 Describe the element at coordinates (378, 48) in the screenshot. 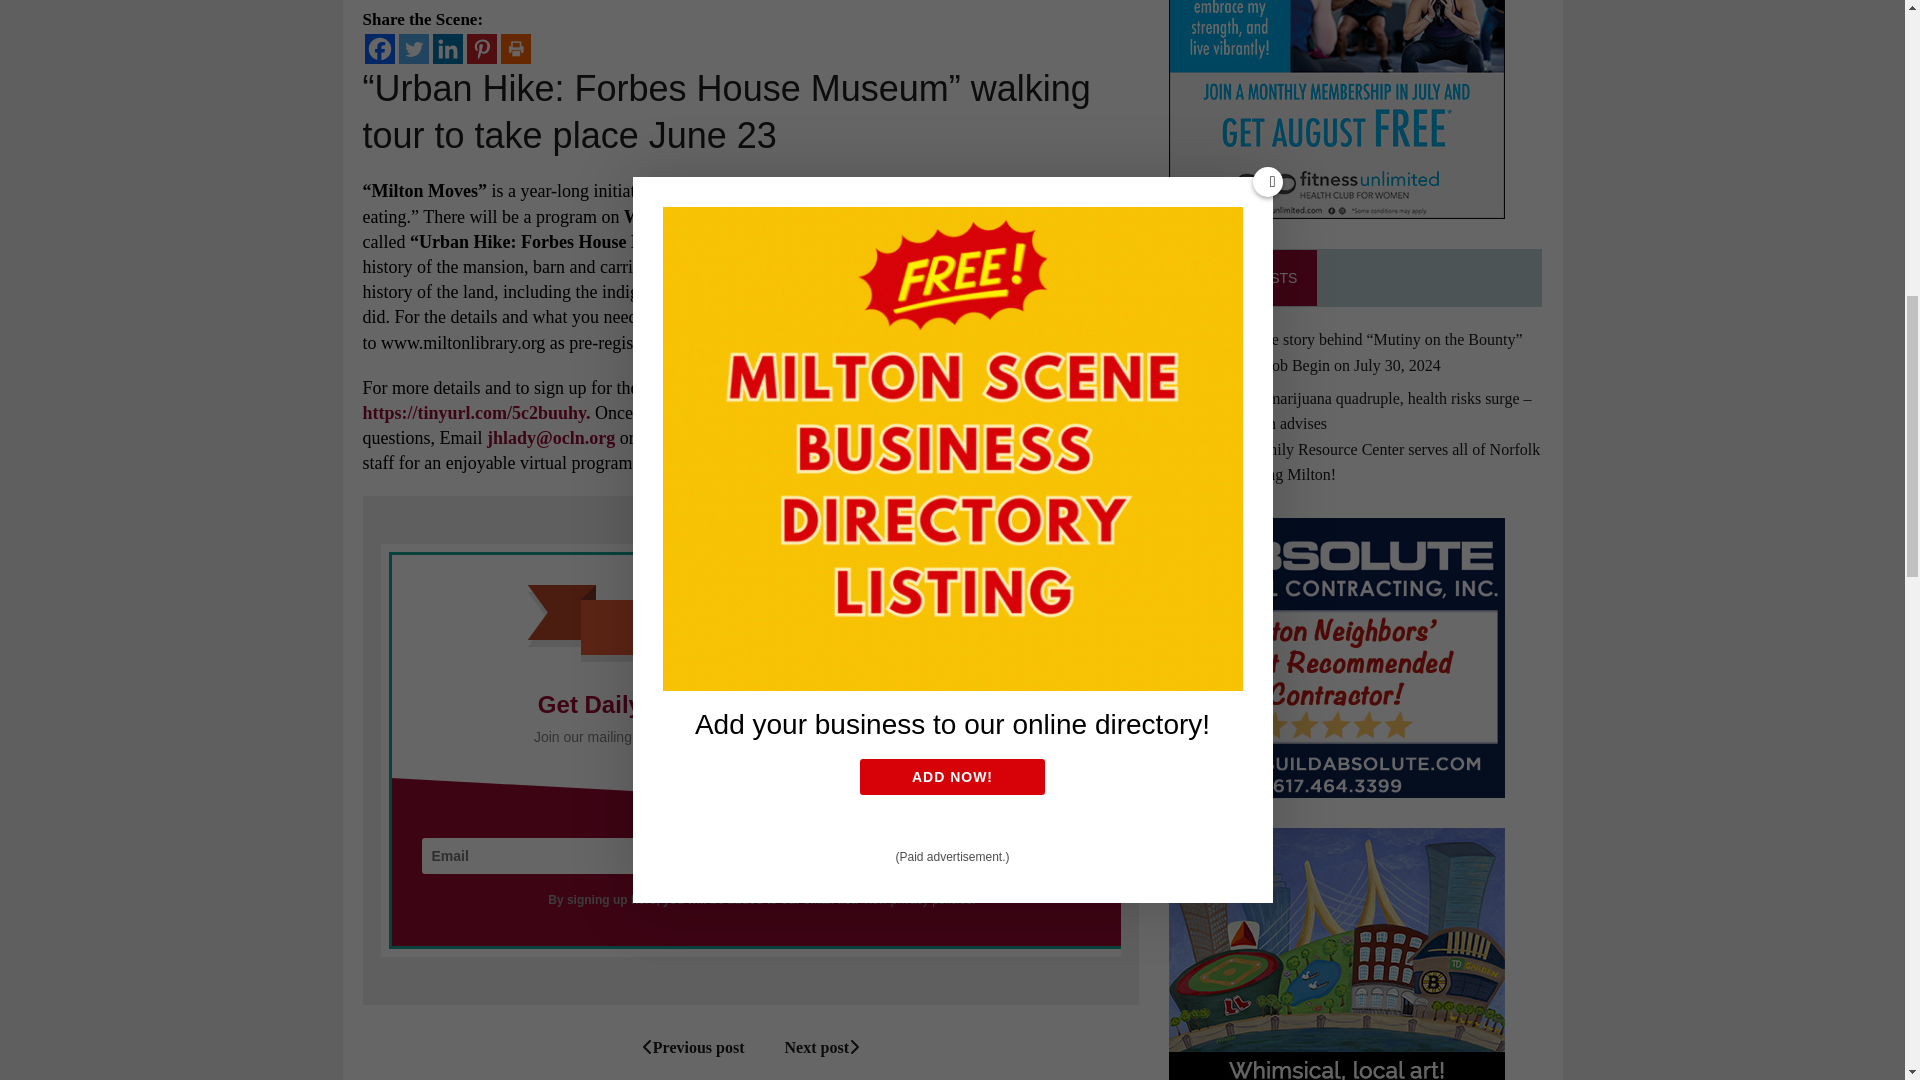

I see `Facebook` at that location.